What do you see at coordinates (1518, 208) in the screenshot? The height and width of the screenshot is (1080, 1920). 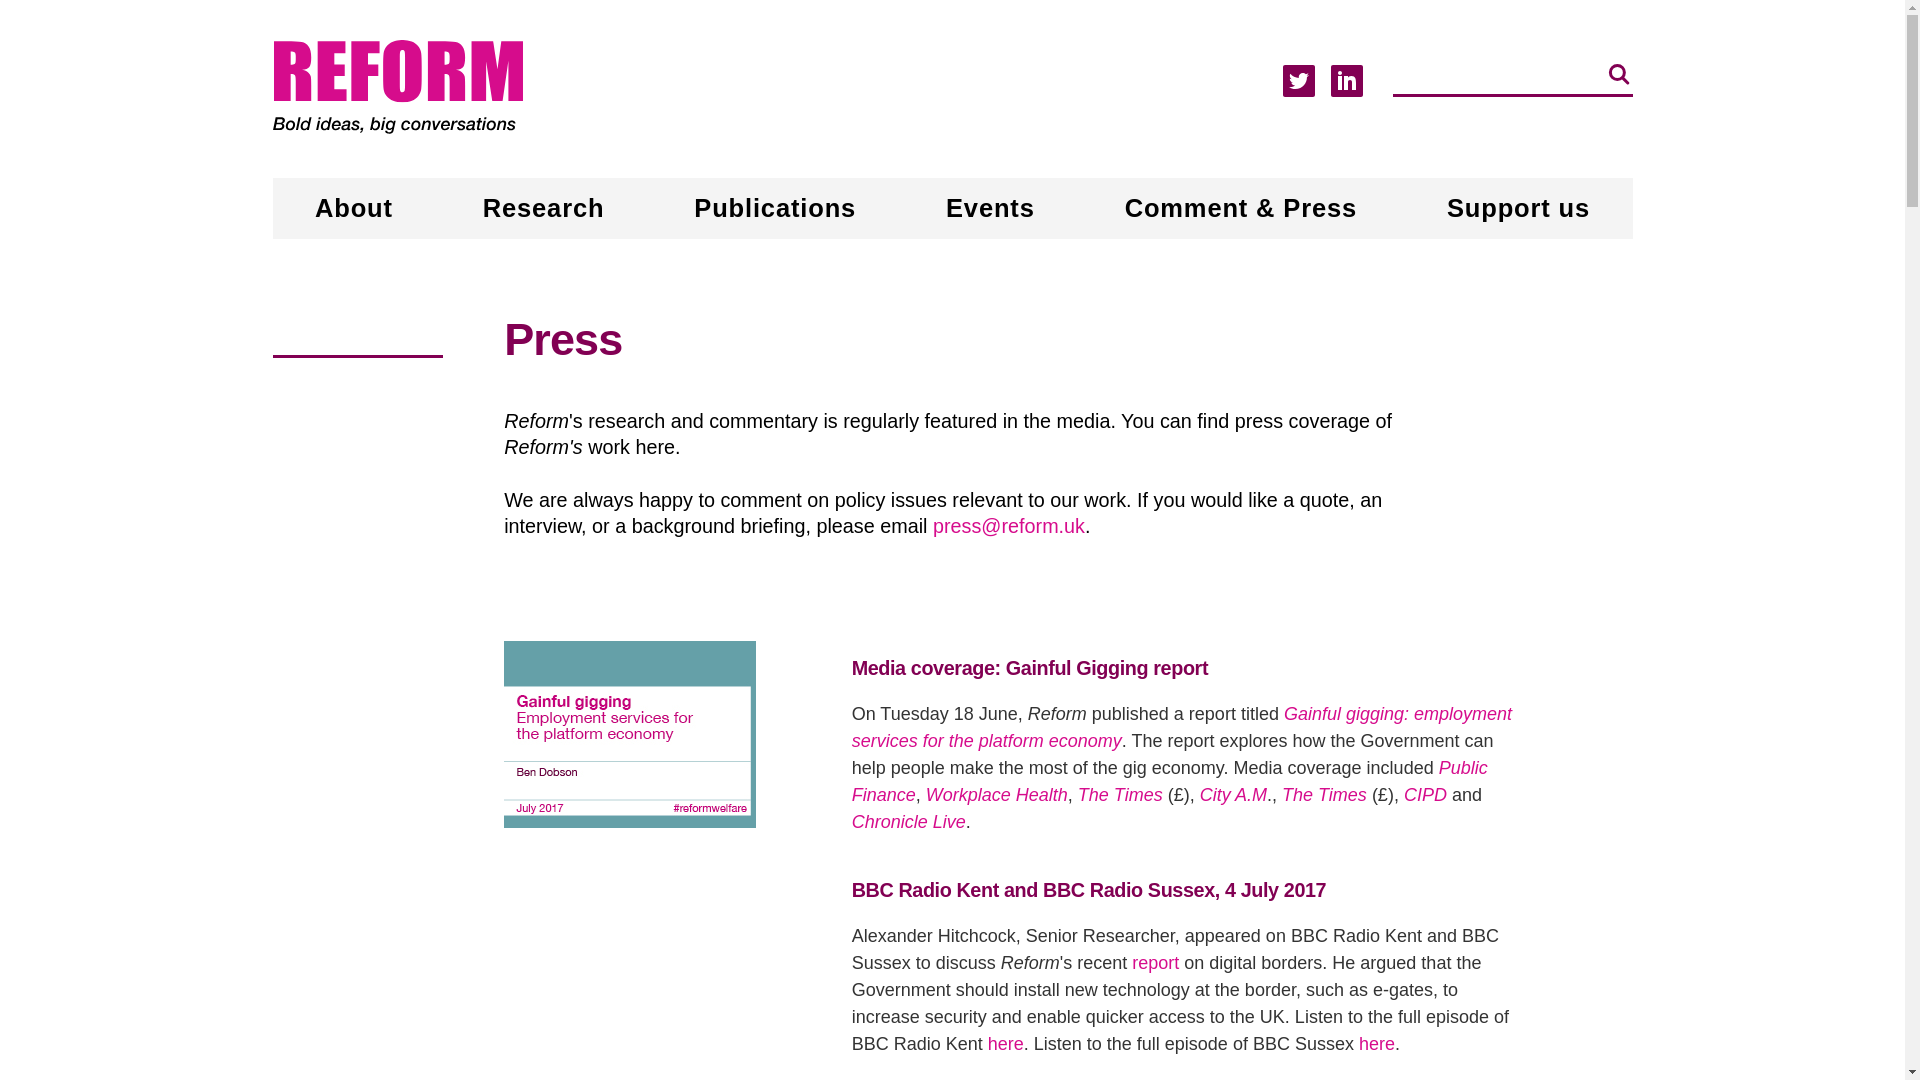 I see `Support us` at bounding box center [1518, 208].